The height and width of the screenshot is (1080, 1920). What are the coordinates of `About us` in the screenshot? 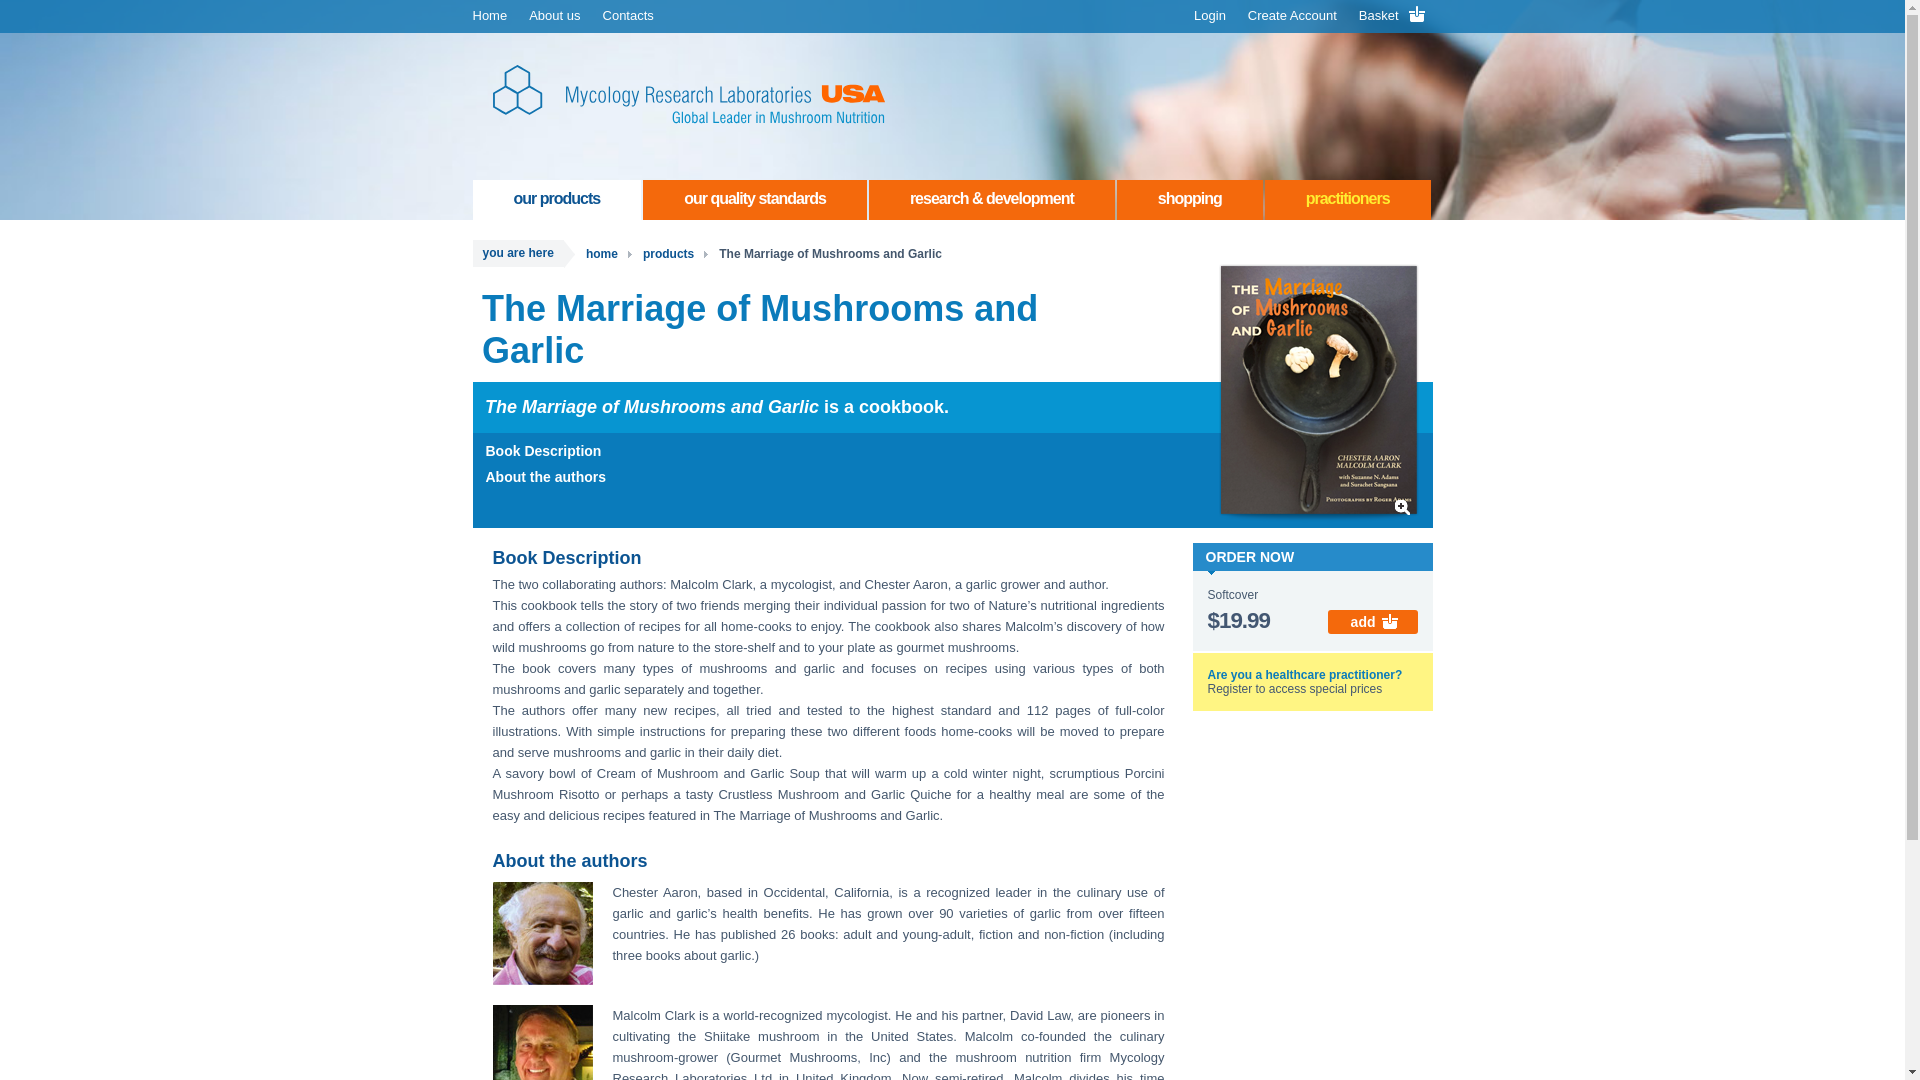 It's located at (554, 16).